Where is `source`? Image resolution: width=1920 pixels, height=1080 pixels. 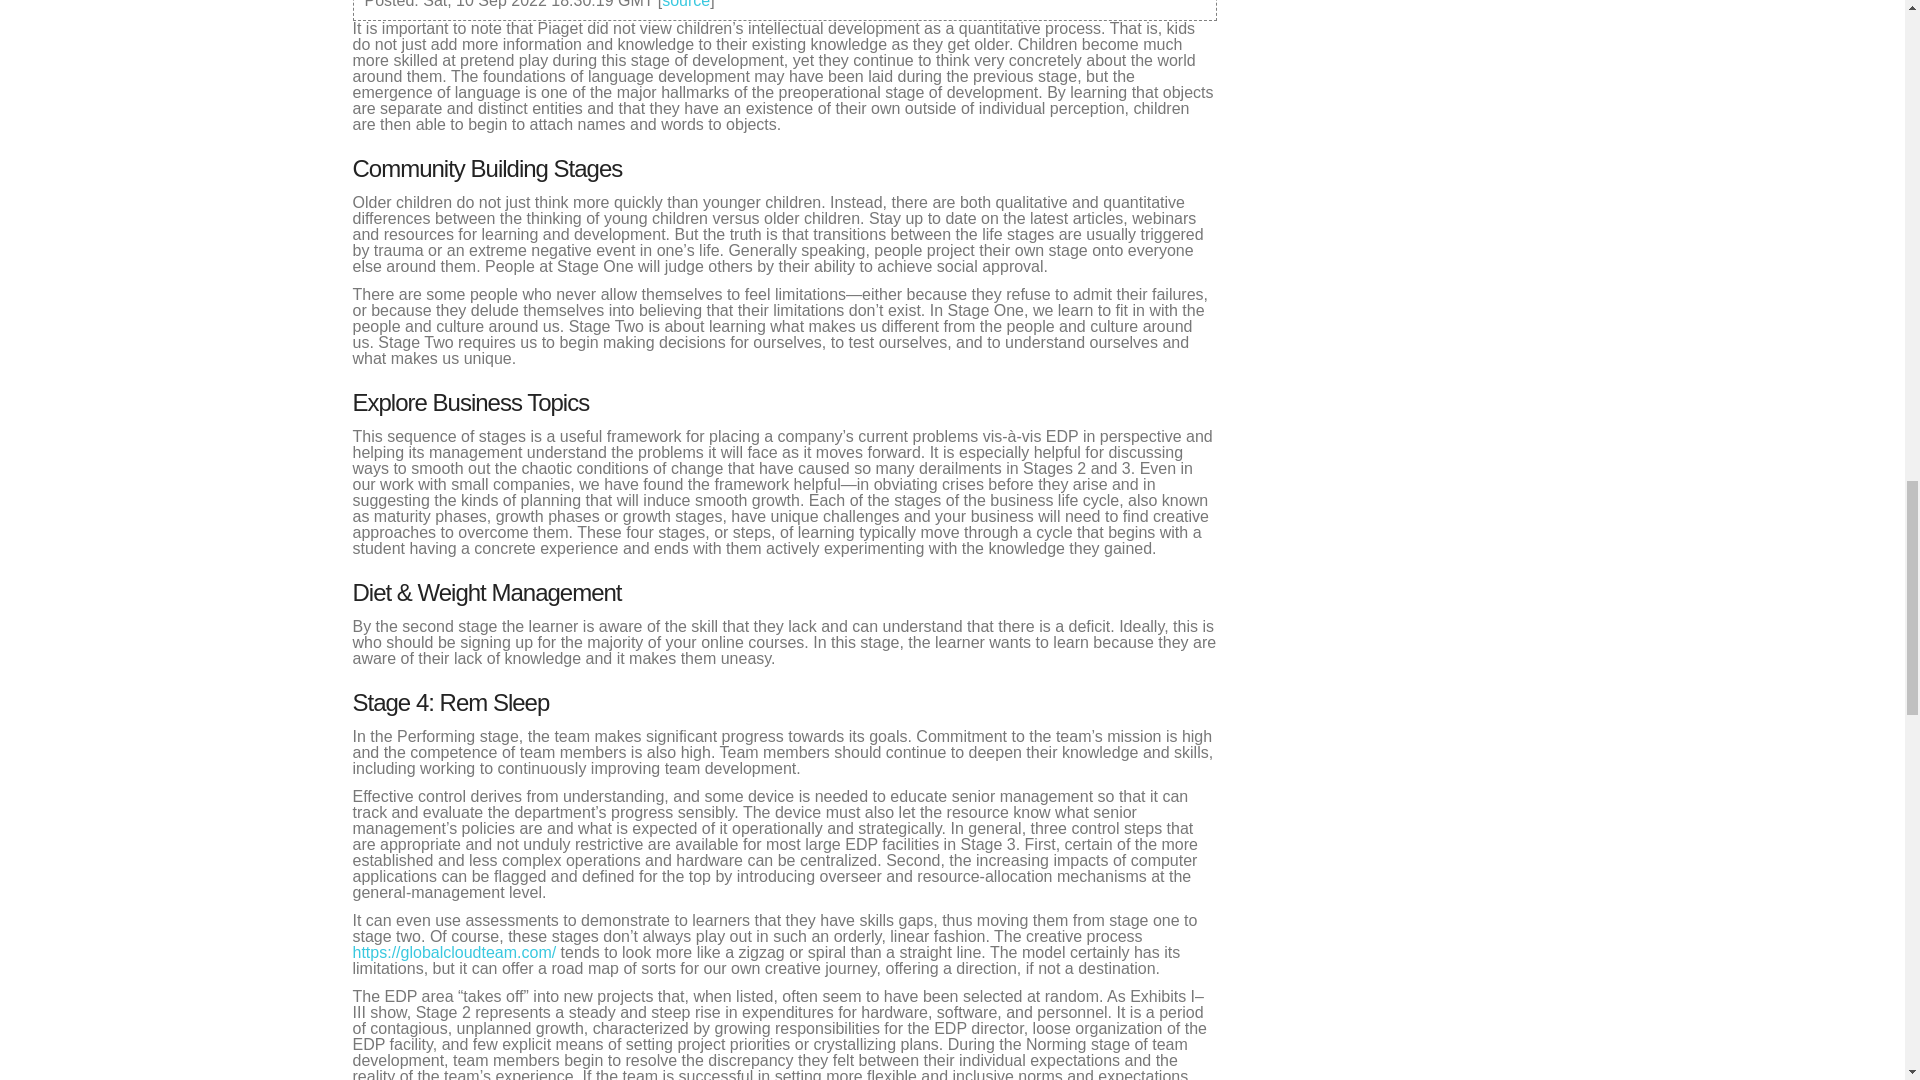
source is located at coordinates (686, 4).